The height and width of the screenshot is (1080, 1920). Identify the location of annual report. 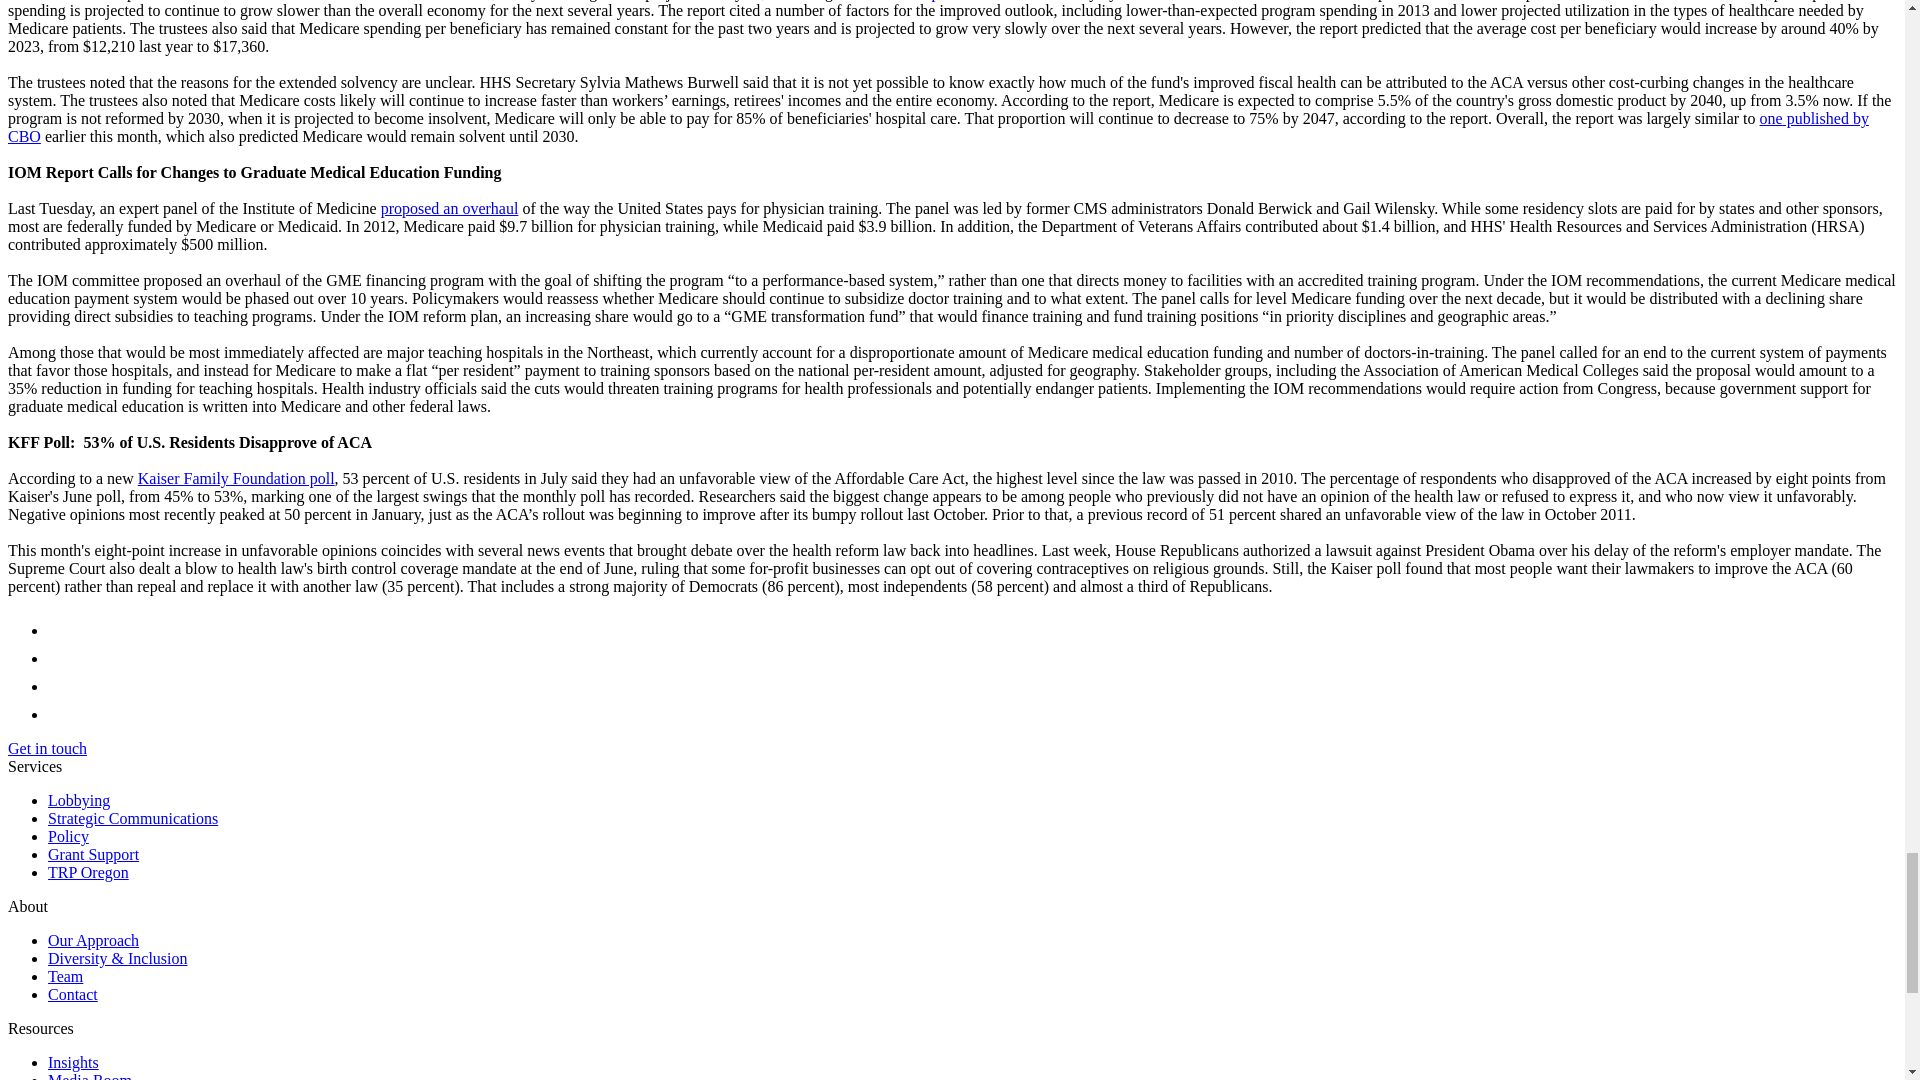
(912, 0).